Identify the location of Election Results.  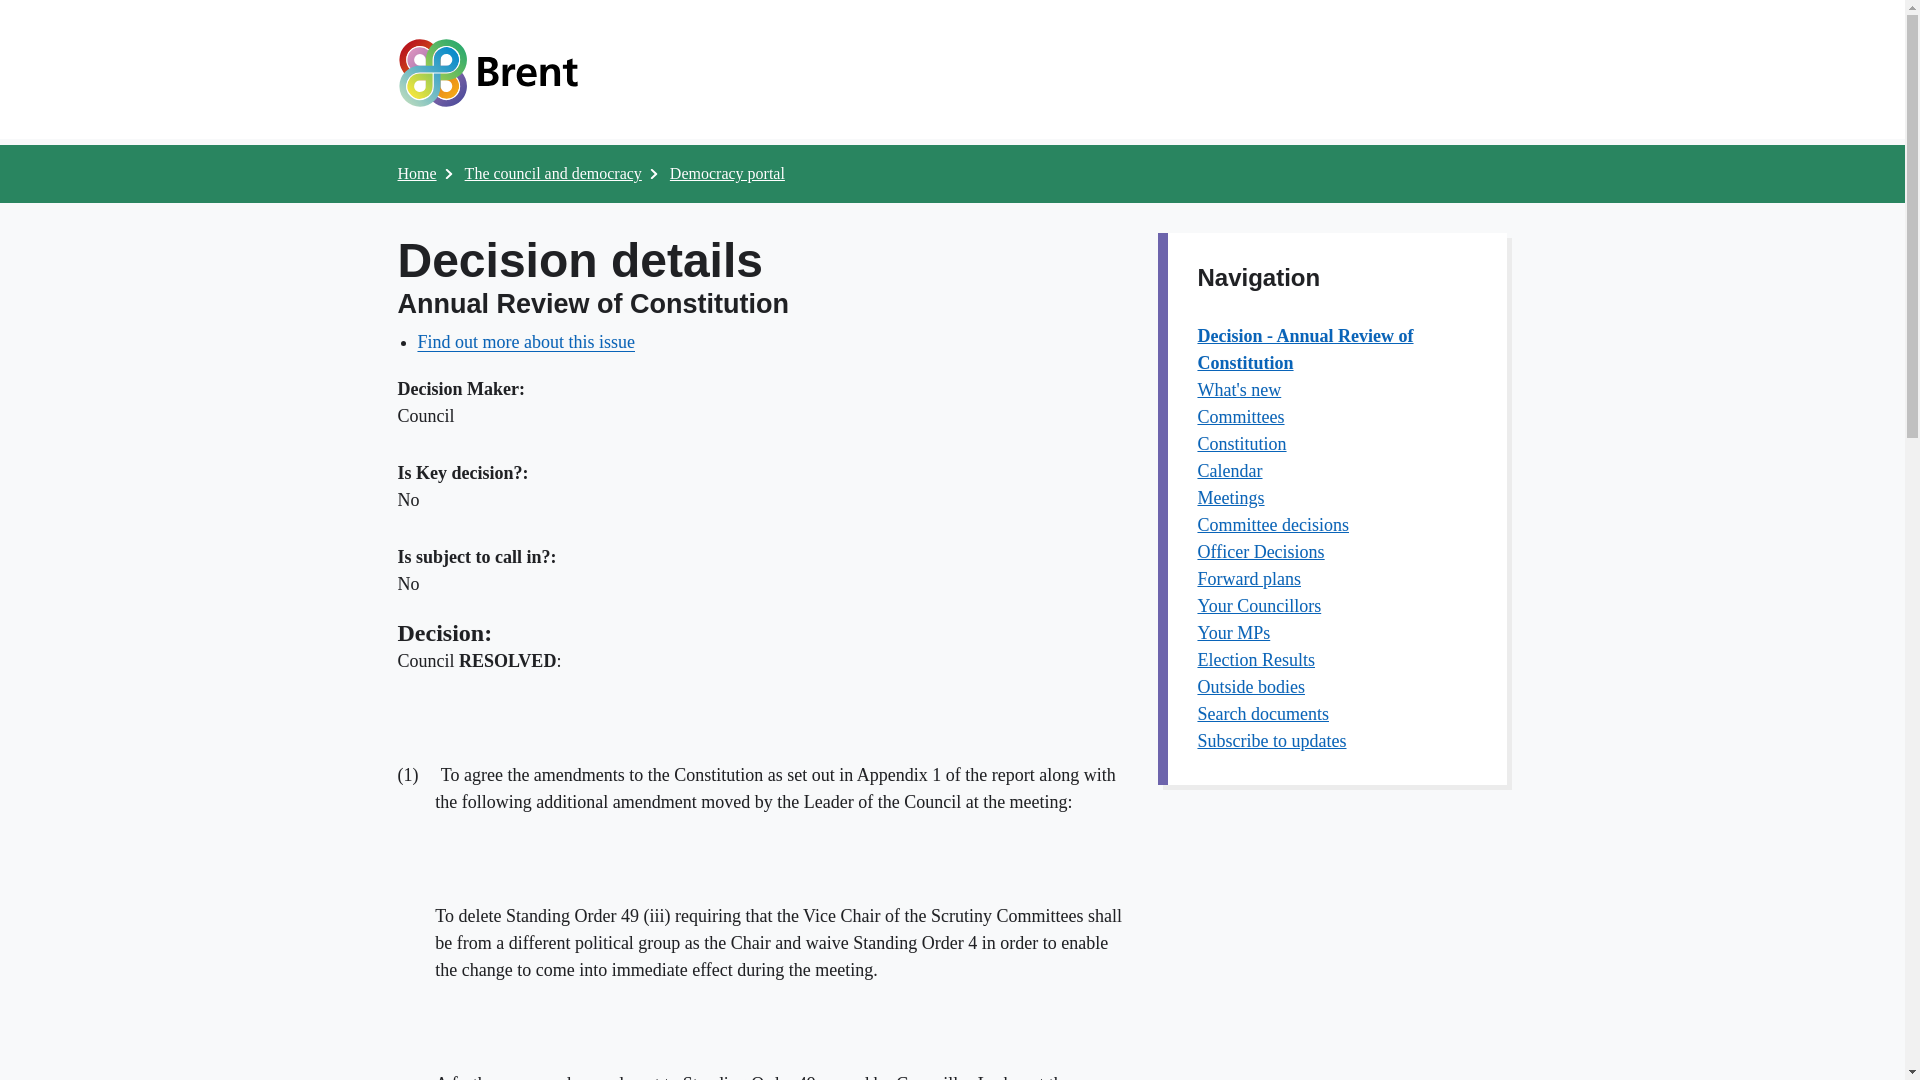
(1256, 660).